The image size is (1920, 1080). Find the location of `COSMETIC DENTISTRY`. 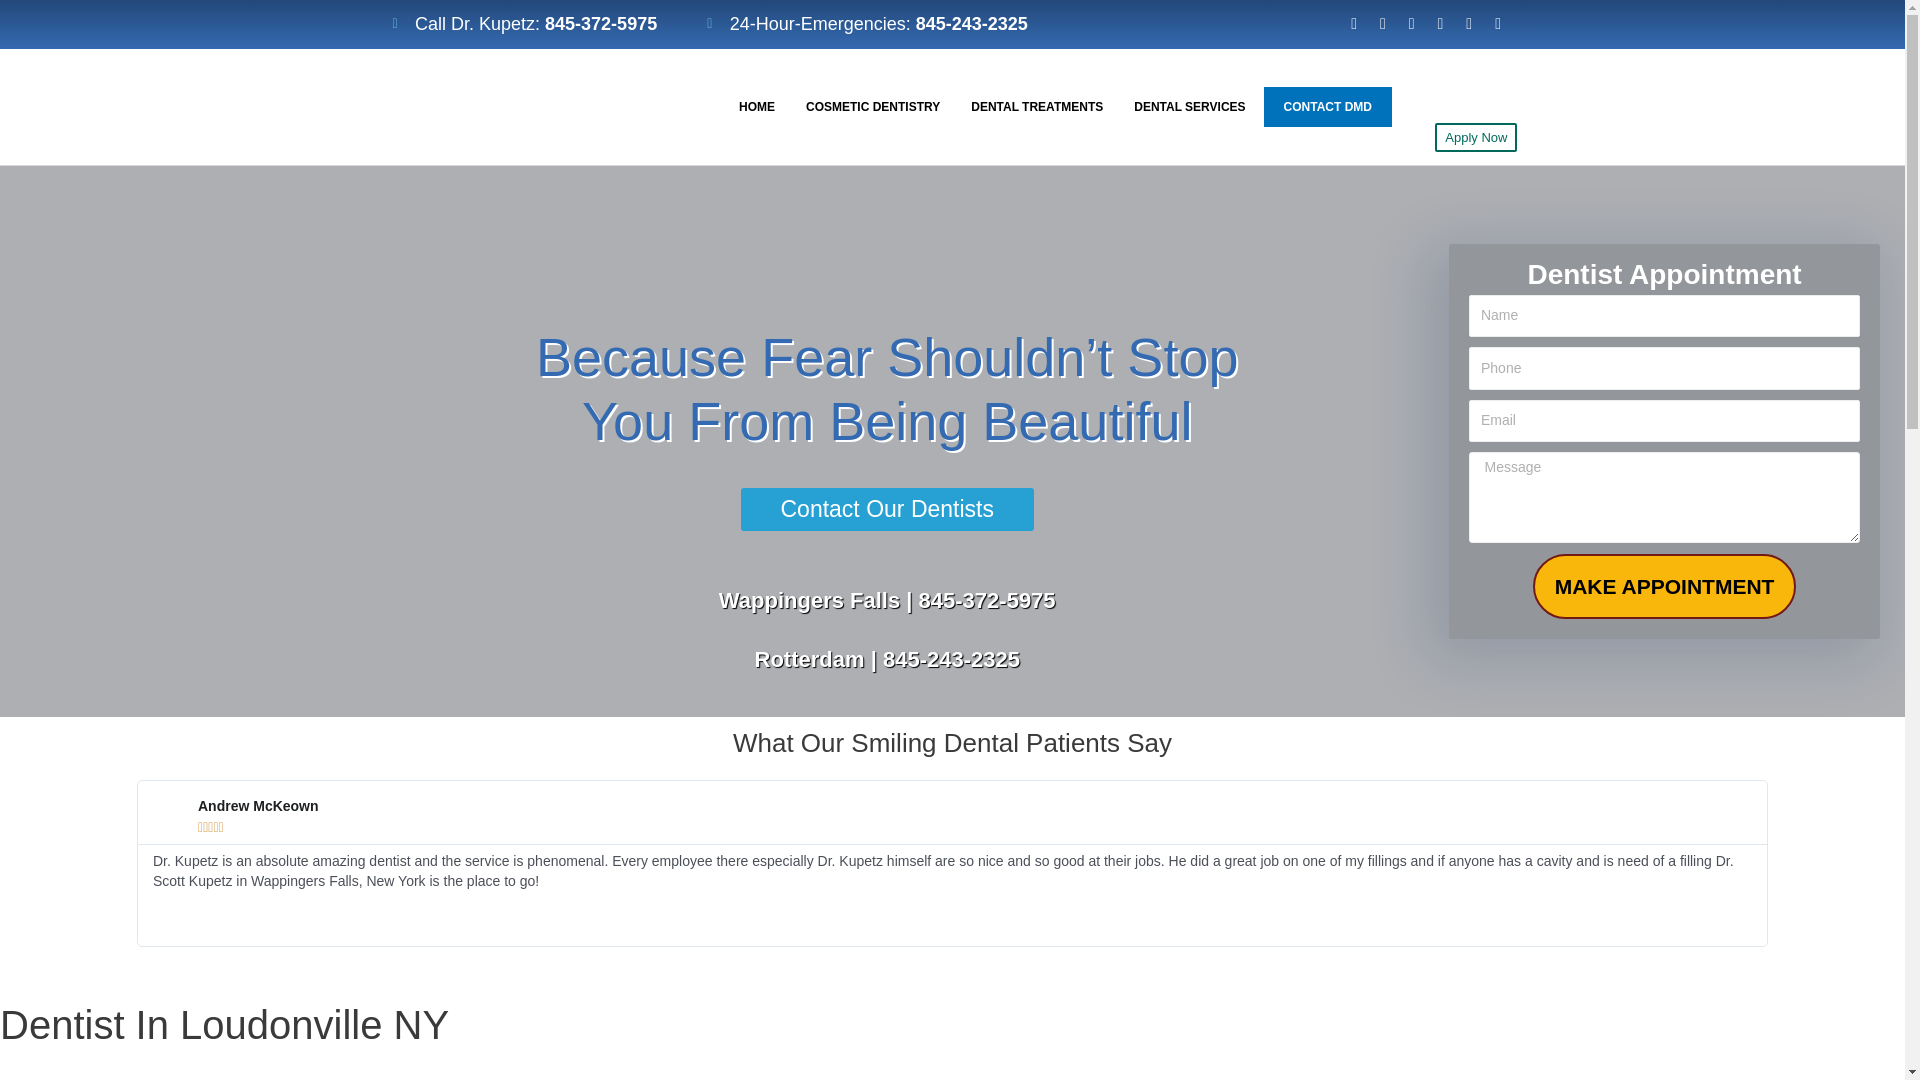

COSMETIC DENTISTRY is located at coordinates (872, 107).